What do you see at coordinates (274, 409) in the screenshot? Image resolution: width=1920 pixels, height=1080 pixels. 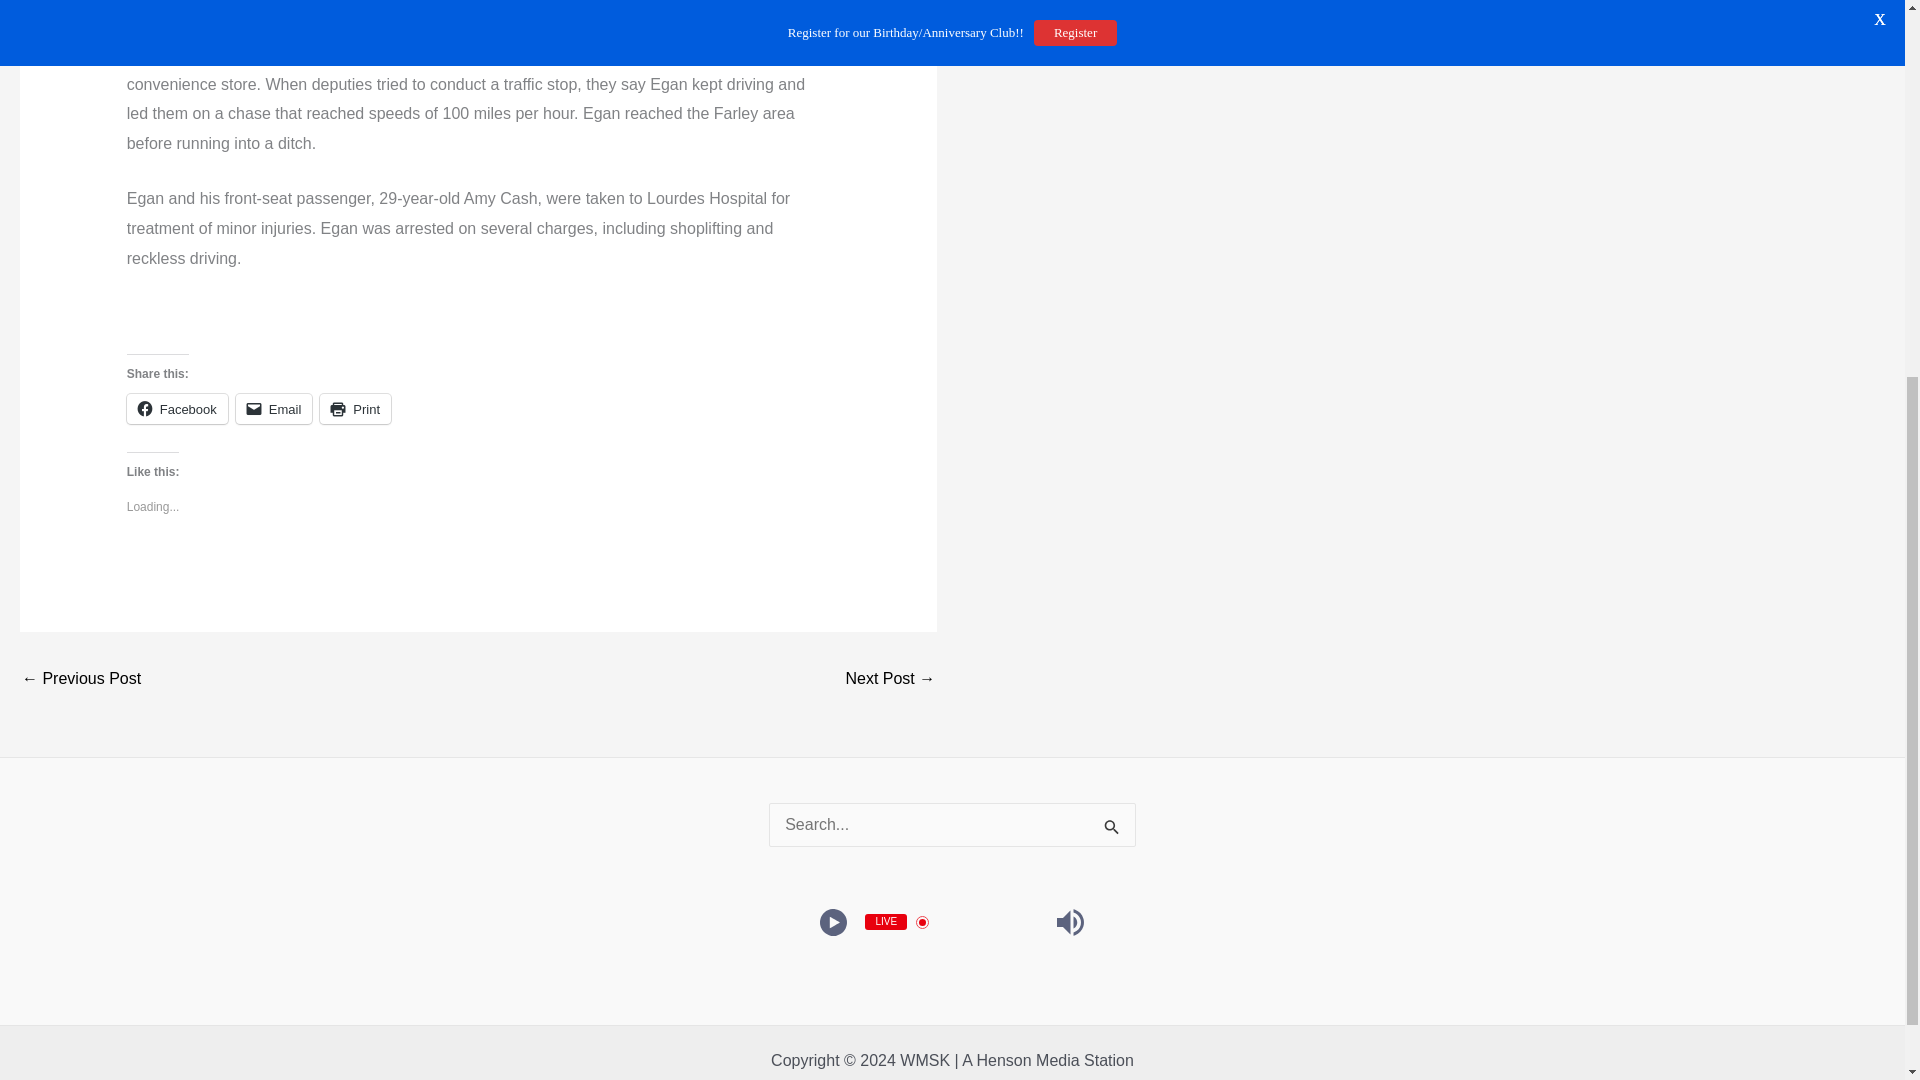 I see `Click to email a link to a friend` at bounding box center [274, 409].